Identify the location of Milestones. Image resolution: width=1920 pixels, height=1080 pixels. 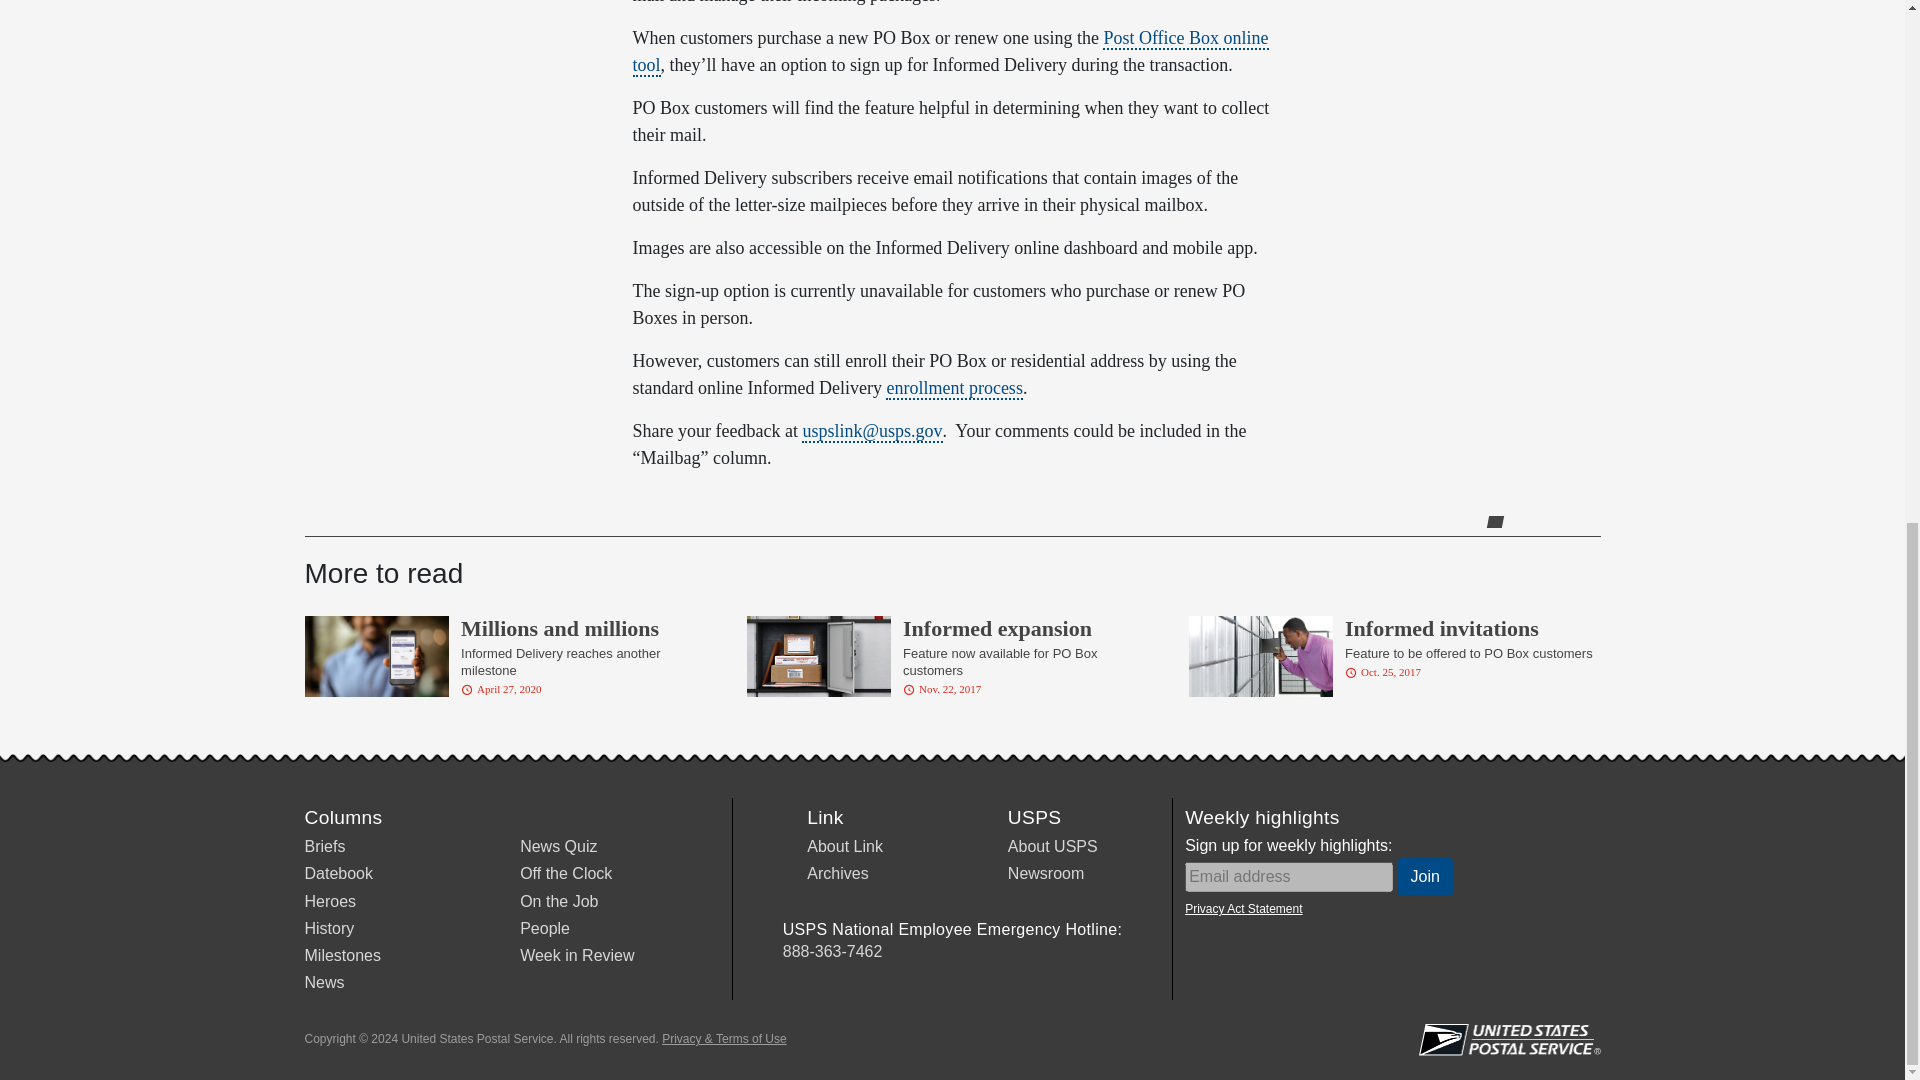
(342, 956).